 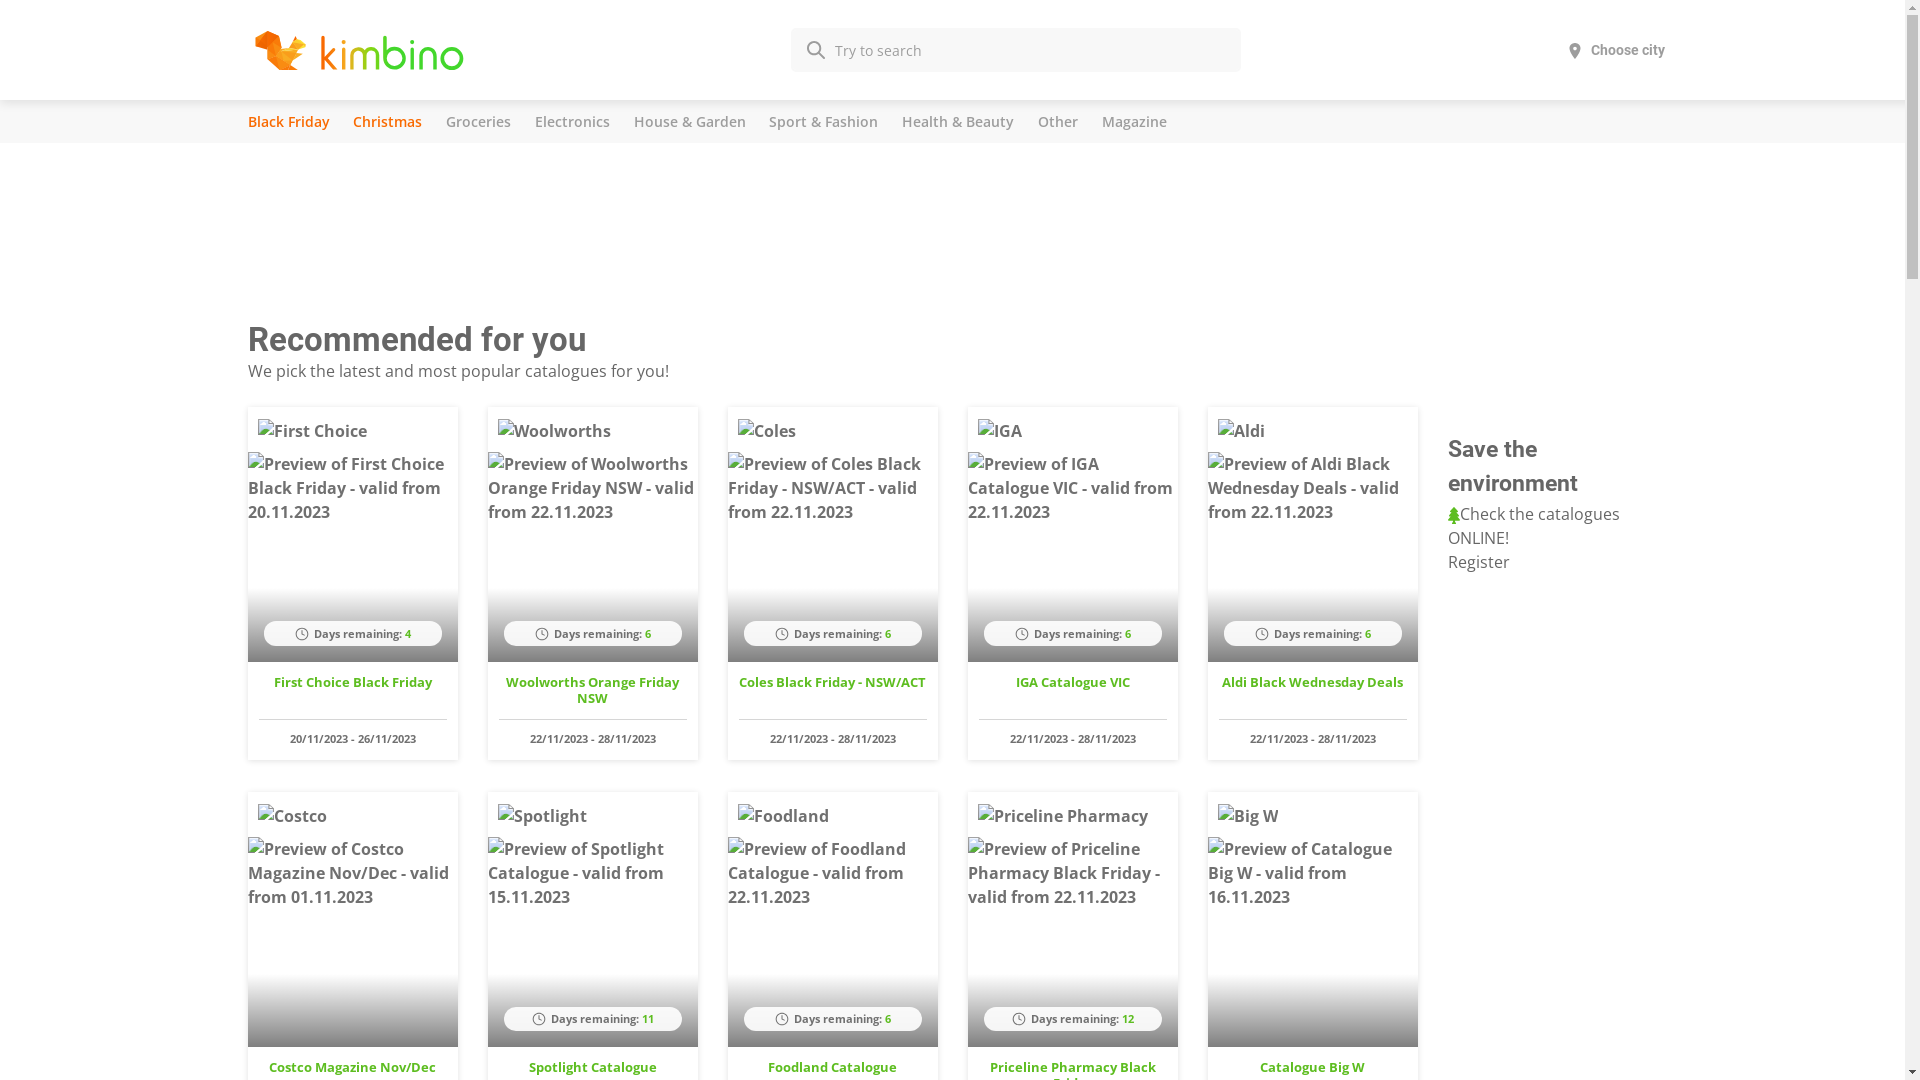 What do you see at coordinates (289, 122) in the screenshot?
I see `Black Friday` at bounding box center [289, 122].